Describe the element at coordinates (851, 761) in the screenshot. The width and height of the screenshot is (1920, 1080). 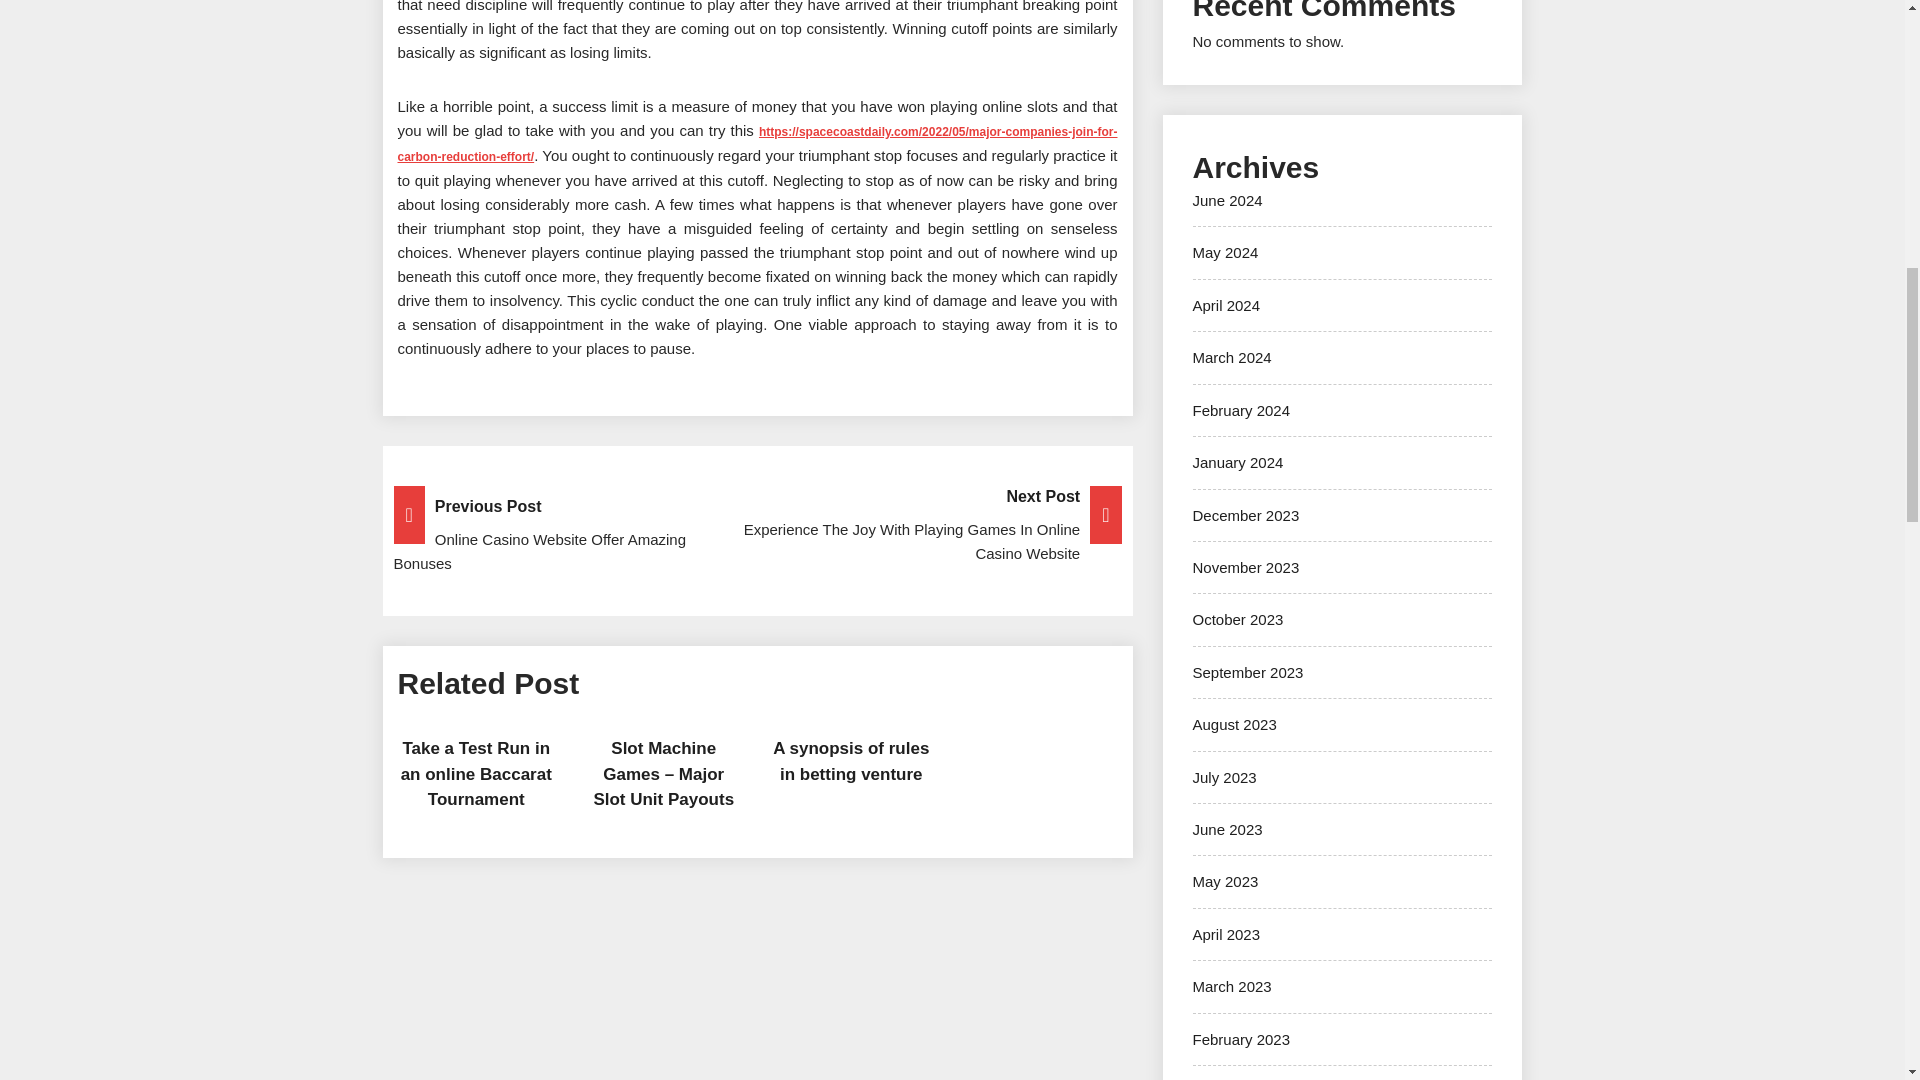
I see `A synopsis of rules in betting venture` at that location.